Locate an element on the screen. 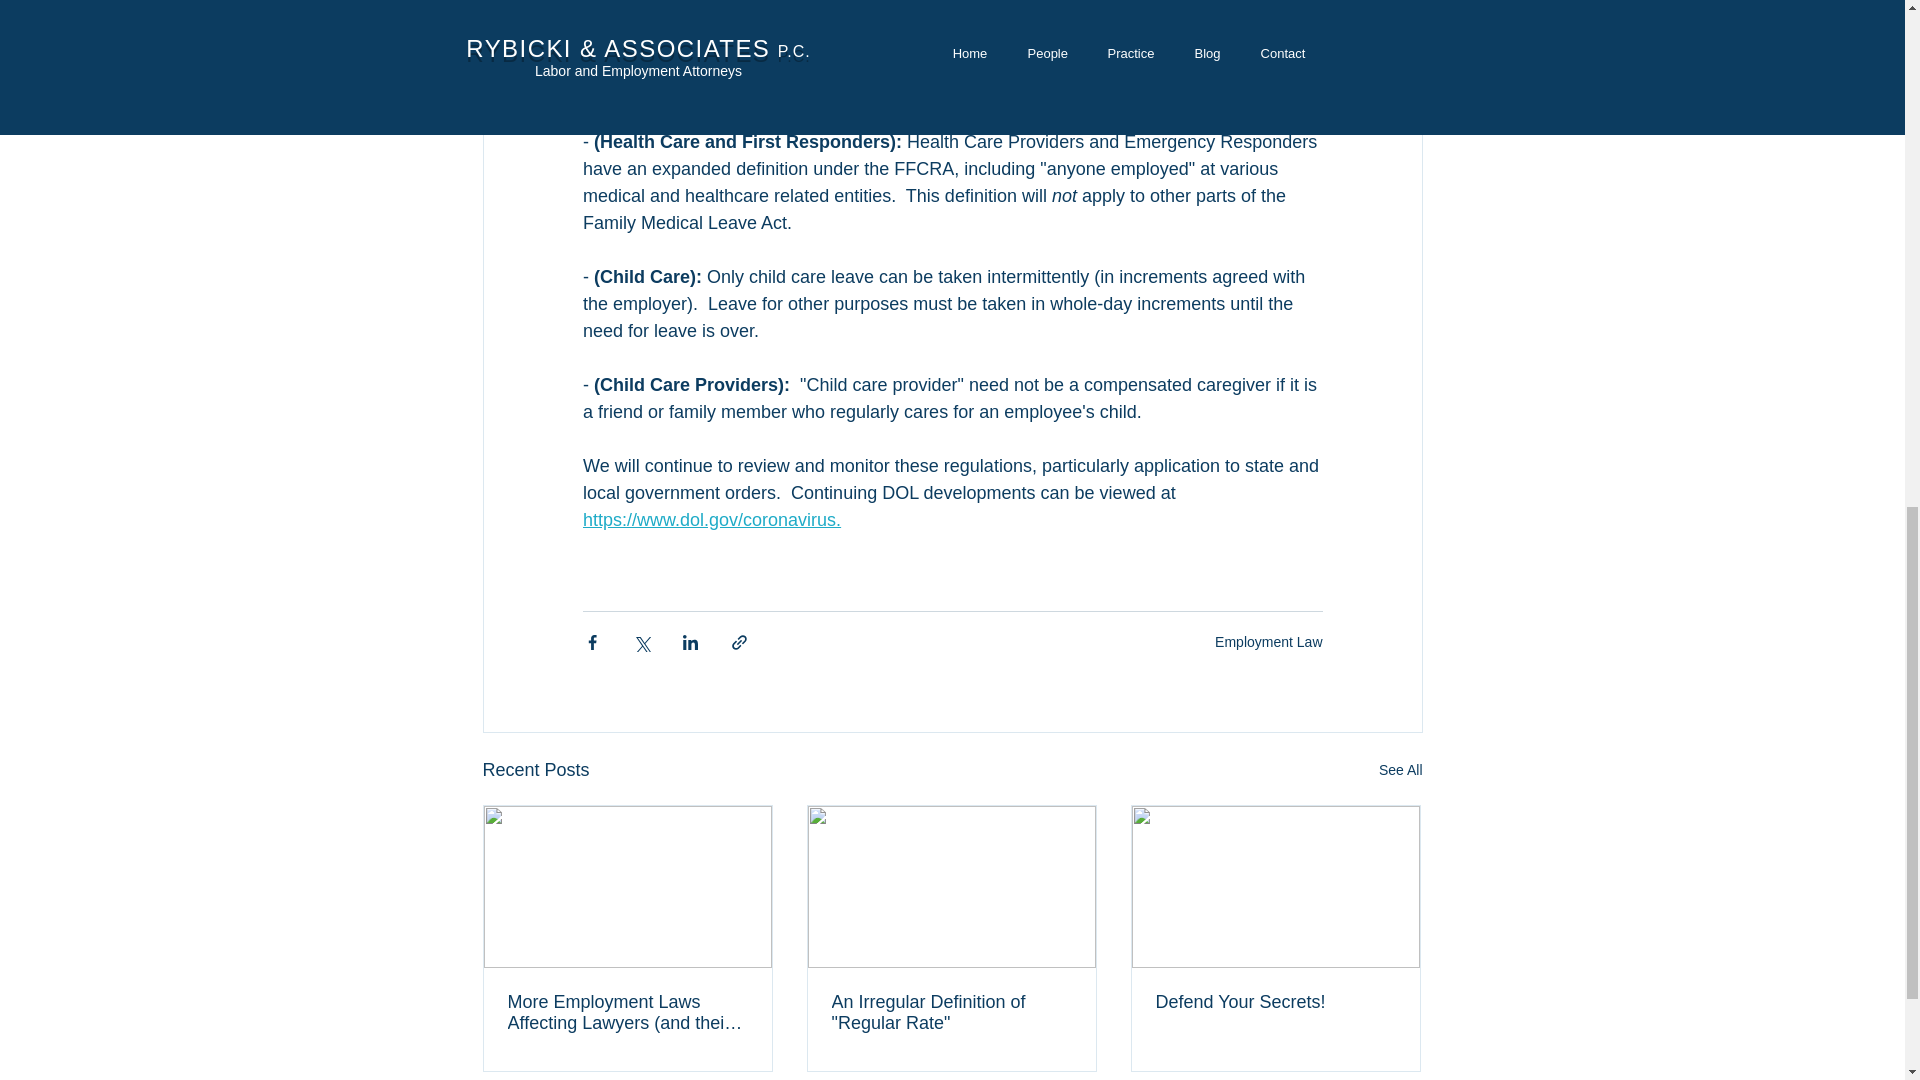 The image size is (1920, 1080). Employment Law is located at coordinates (1268, 642).